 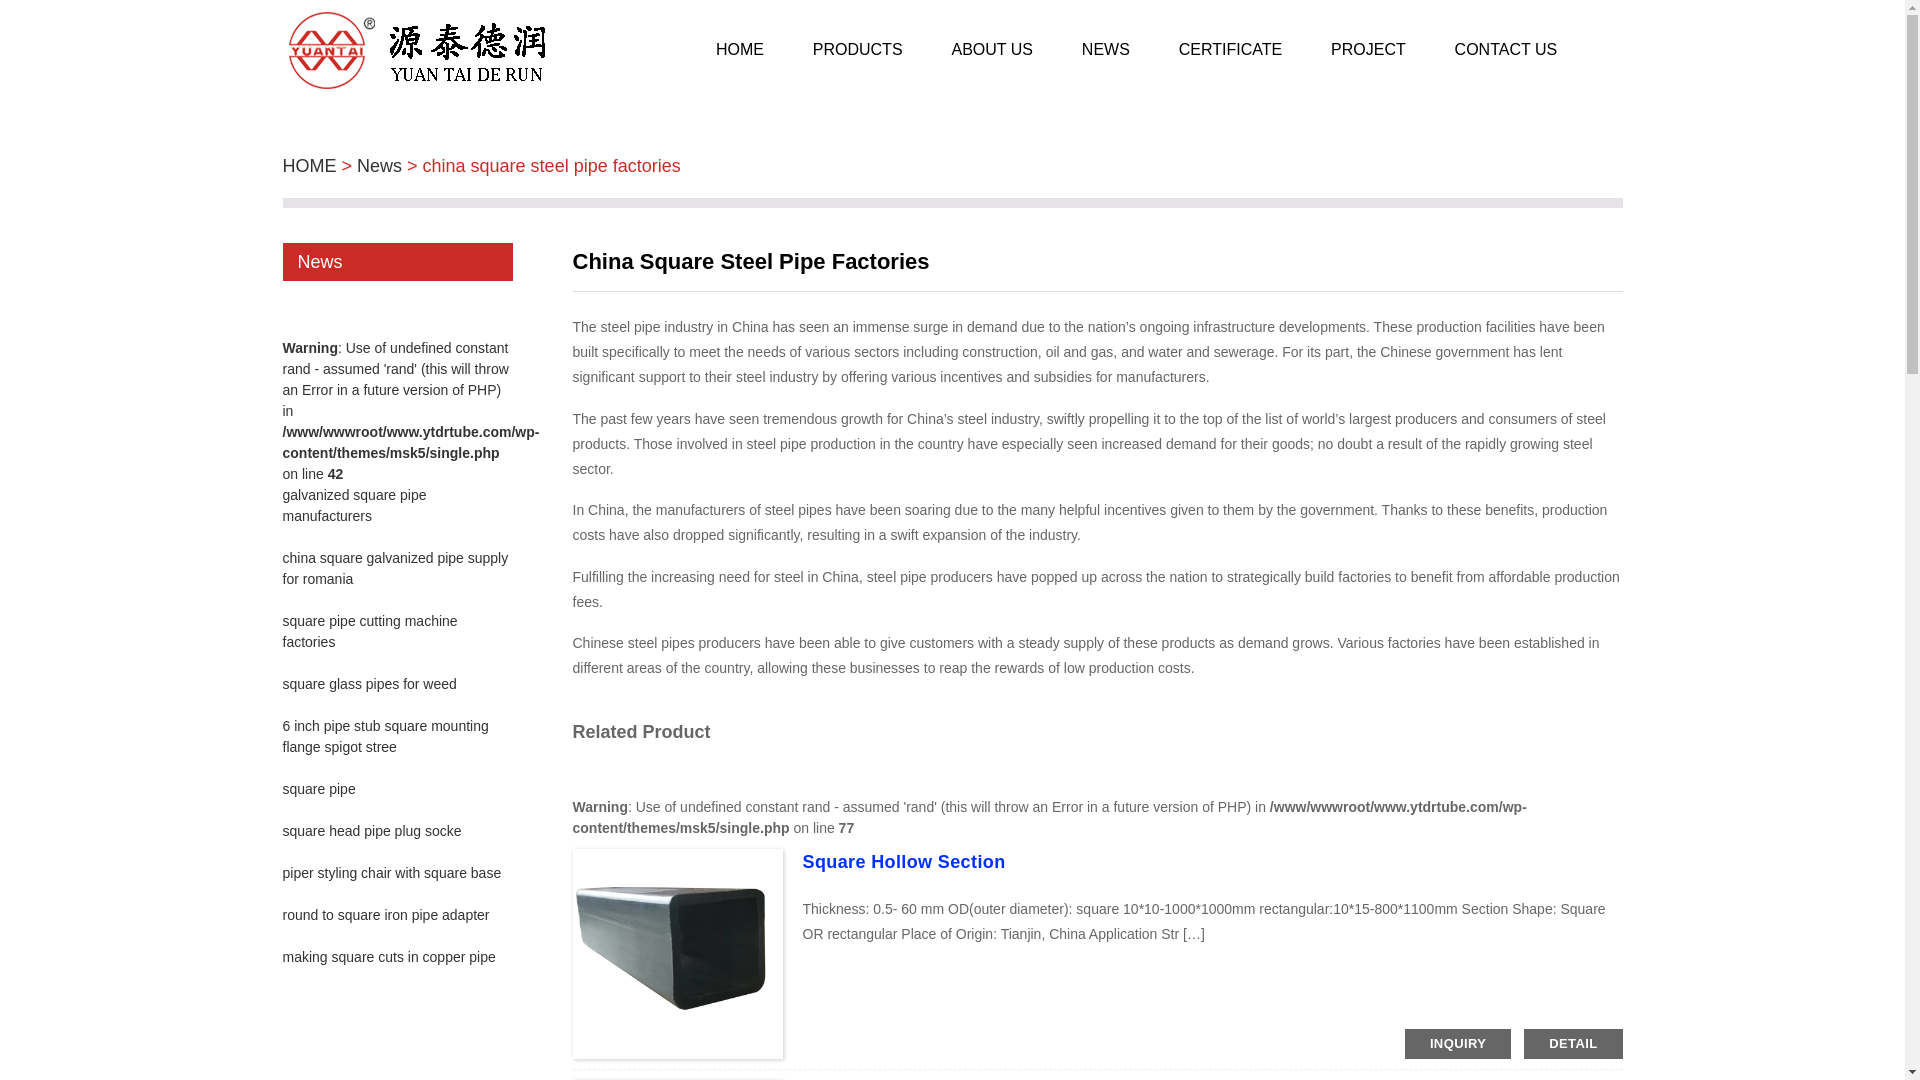 What do you see at coordinates (395, 568) in the screenshot?
I see `china square galvanized pipe supply for romania` at bounding box center [395, 568].